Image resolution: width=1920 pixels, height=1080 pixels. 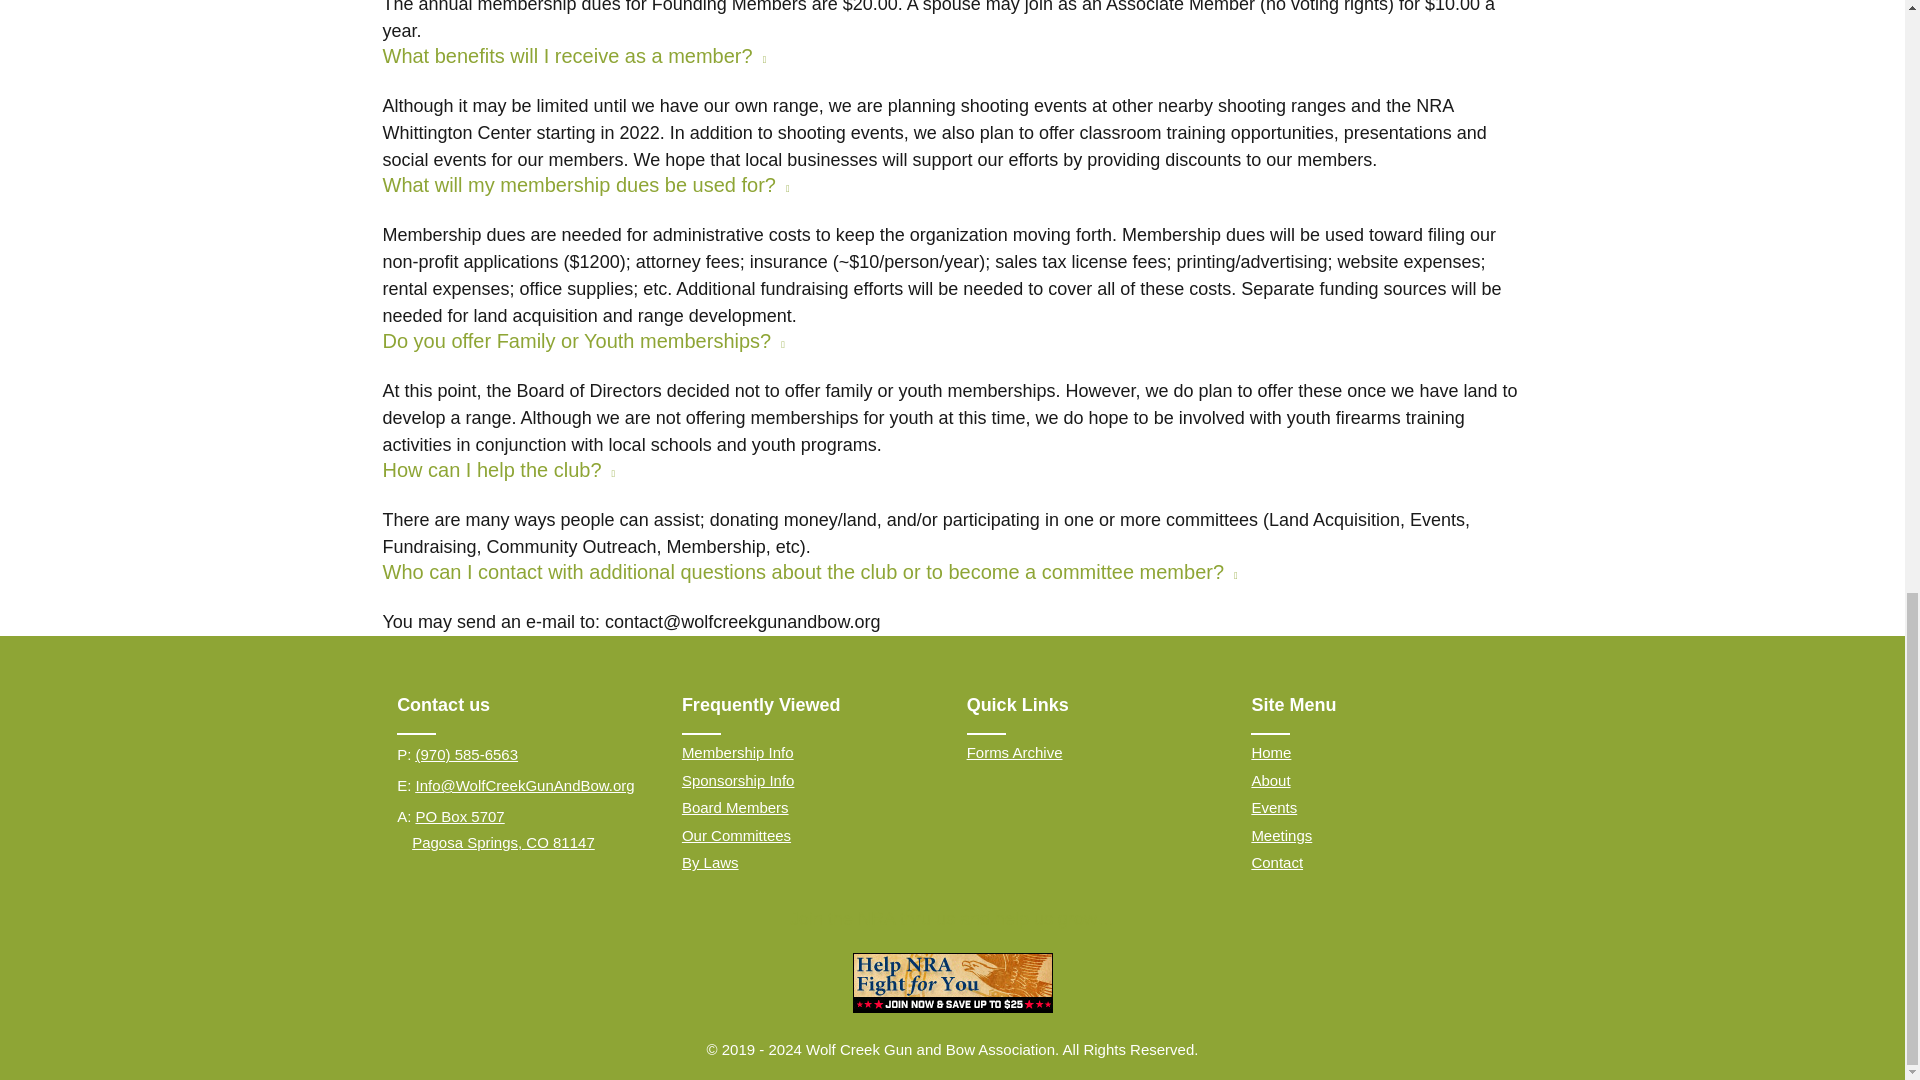 What do you see at coordinates (1015, 752) in the screenshot?
I see `Forms Archive` at bounding box center [1015, 752].